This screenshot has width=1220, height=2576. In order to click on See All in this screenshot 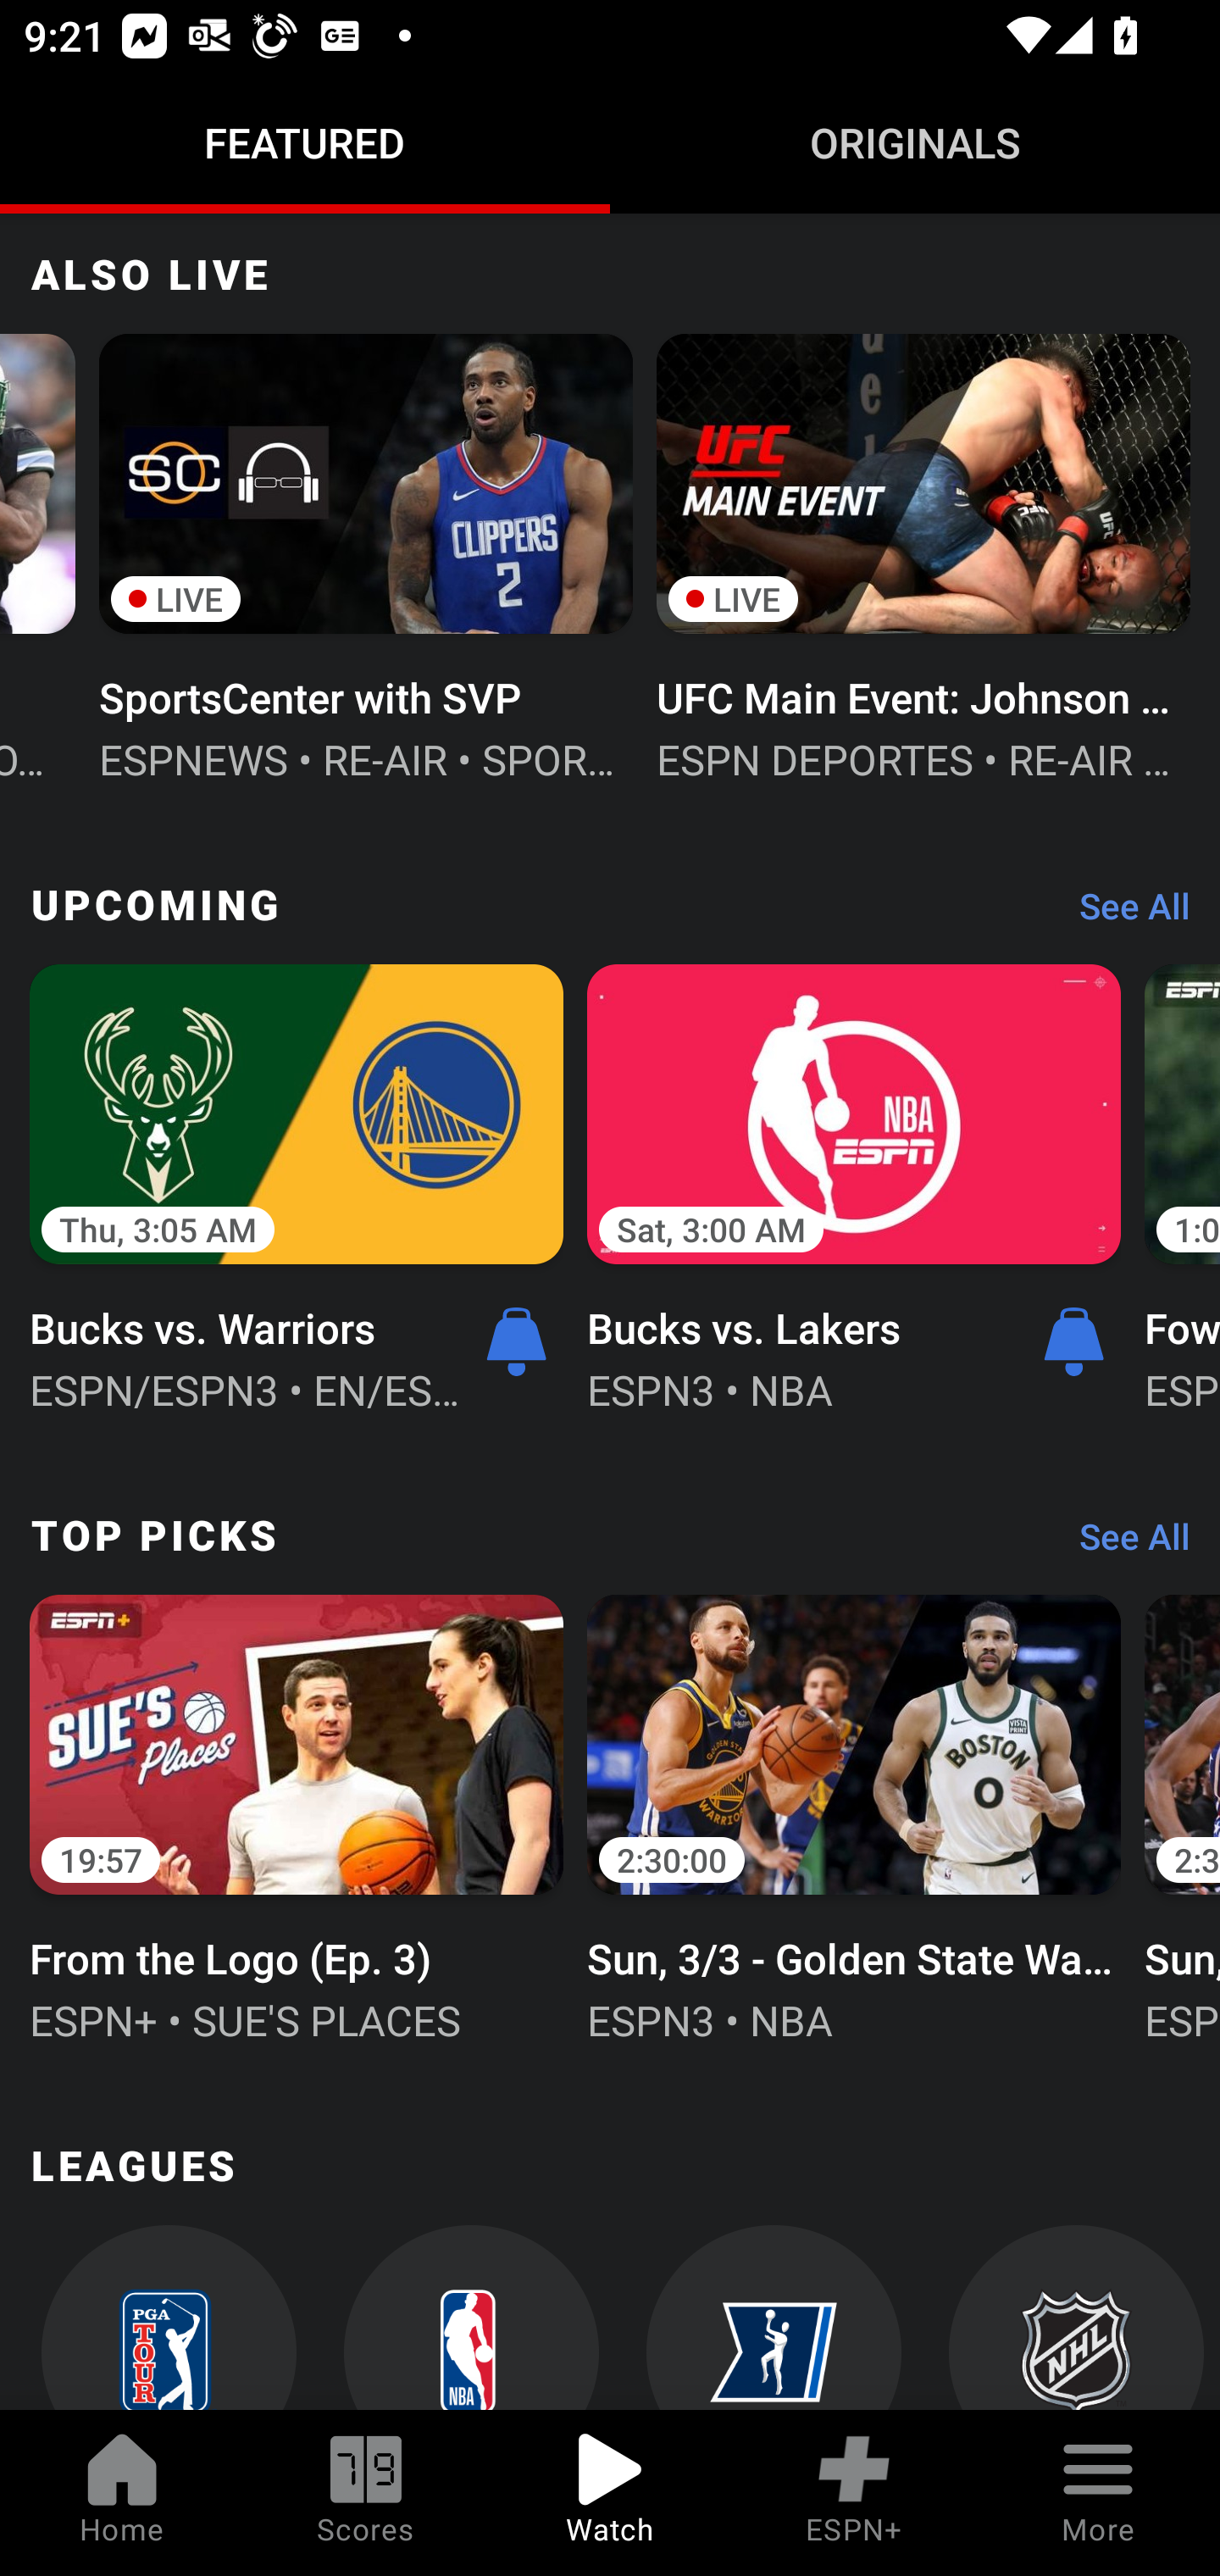, I will do `click(1123, 913)`.